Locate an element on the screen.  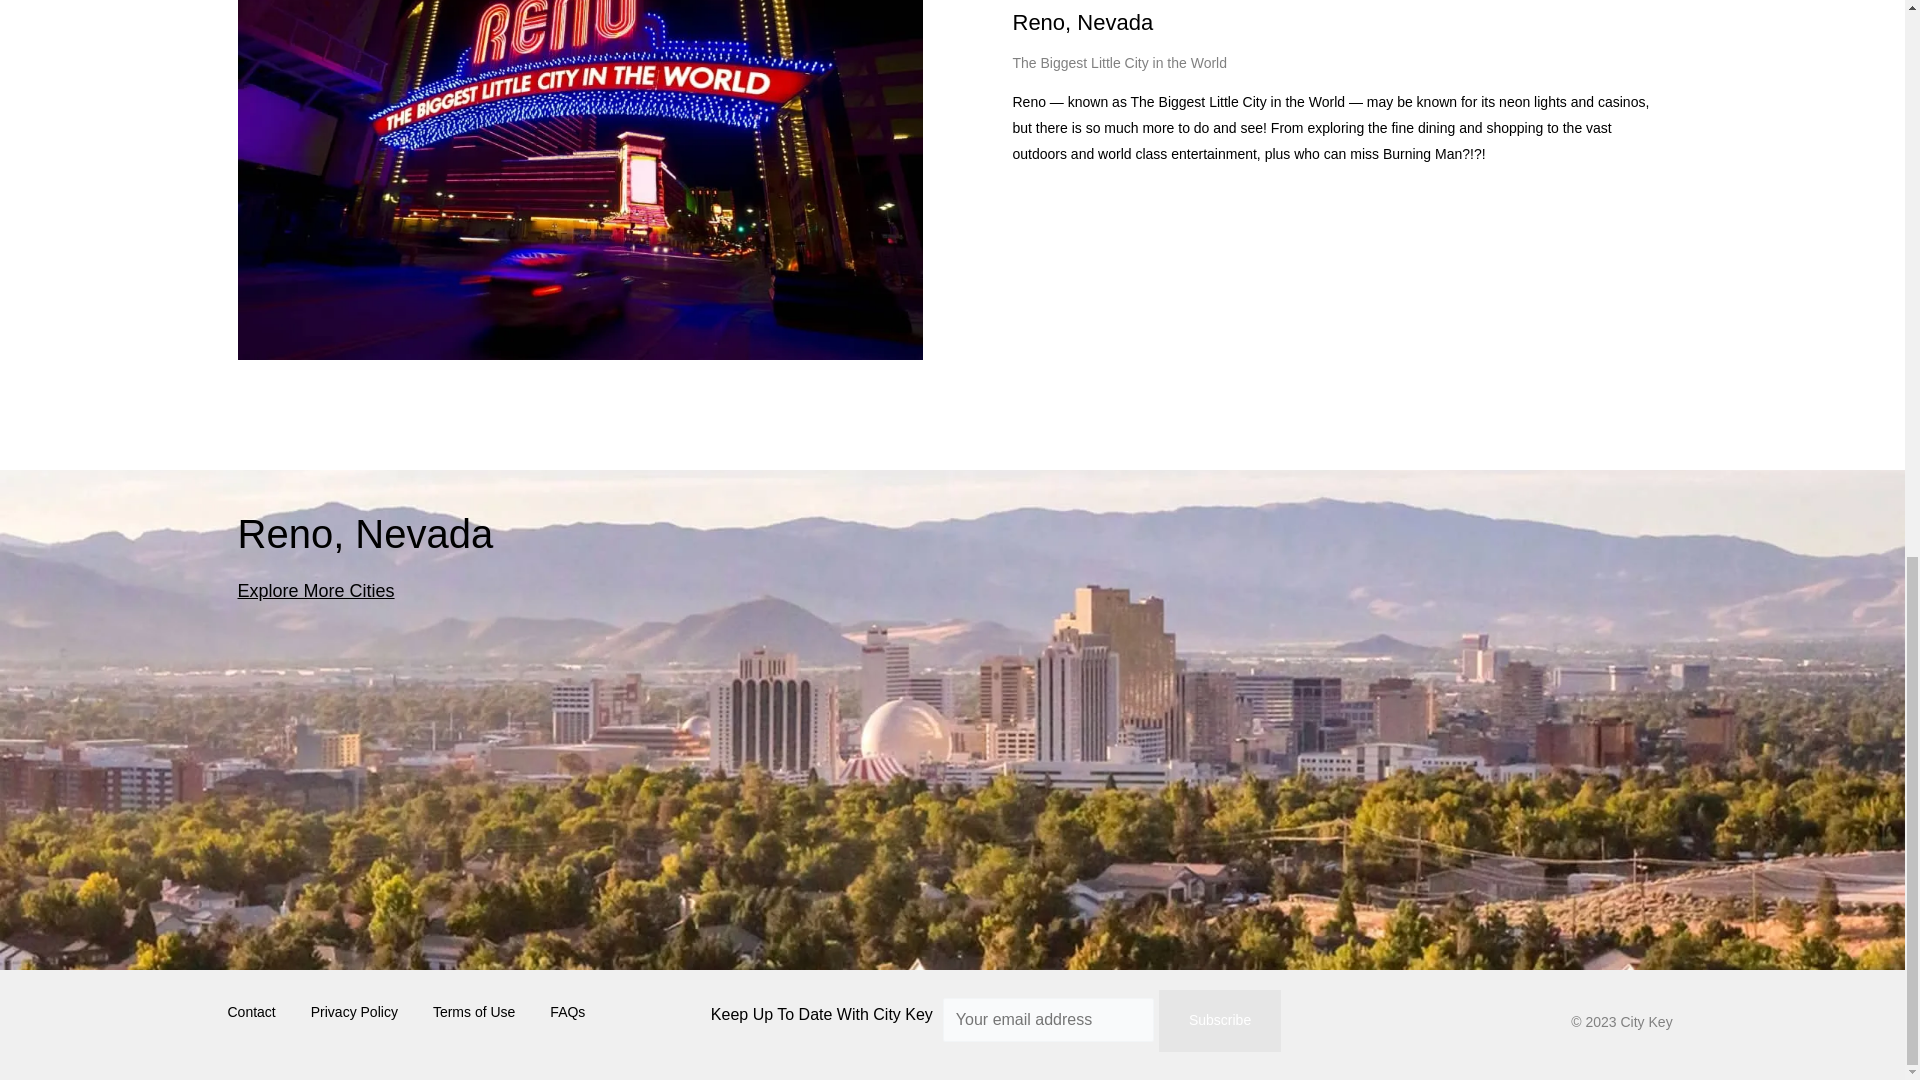
Privacy Policy is located at coordinates (354, 1012).